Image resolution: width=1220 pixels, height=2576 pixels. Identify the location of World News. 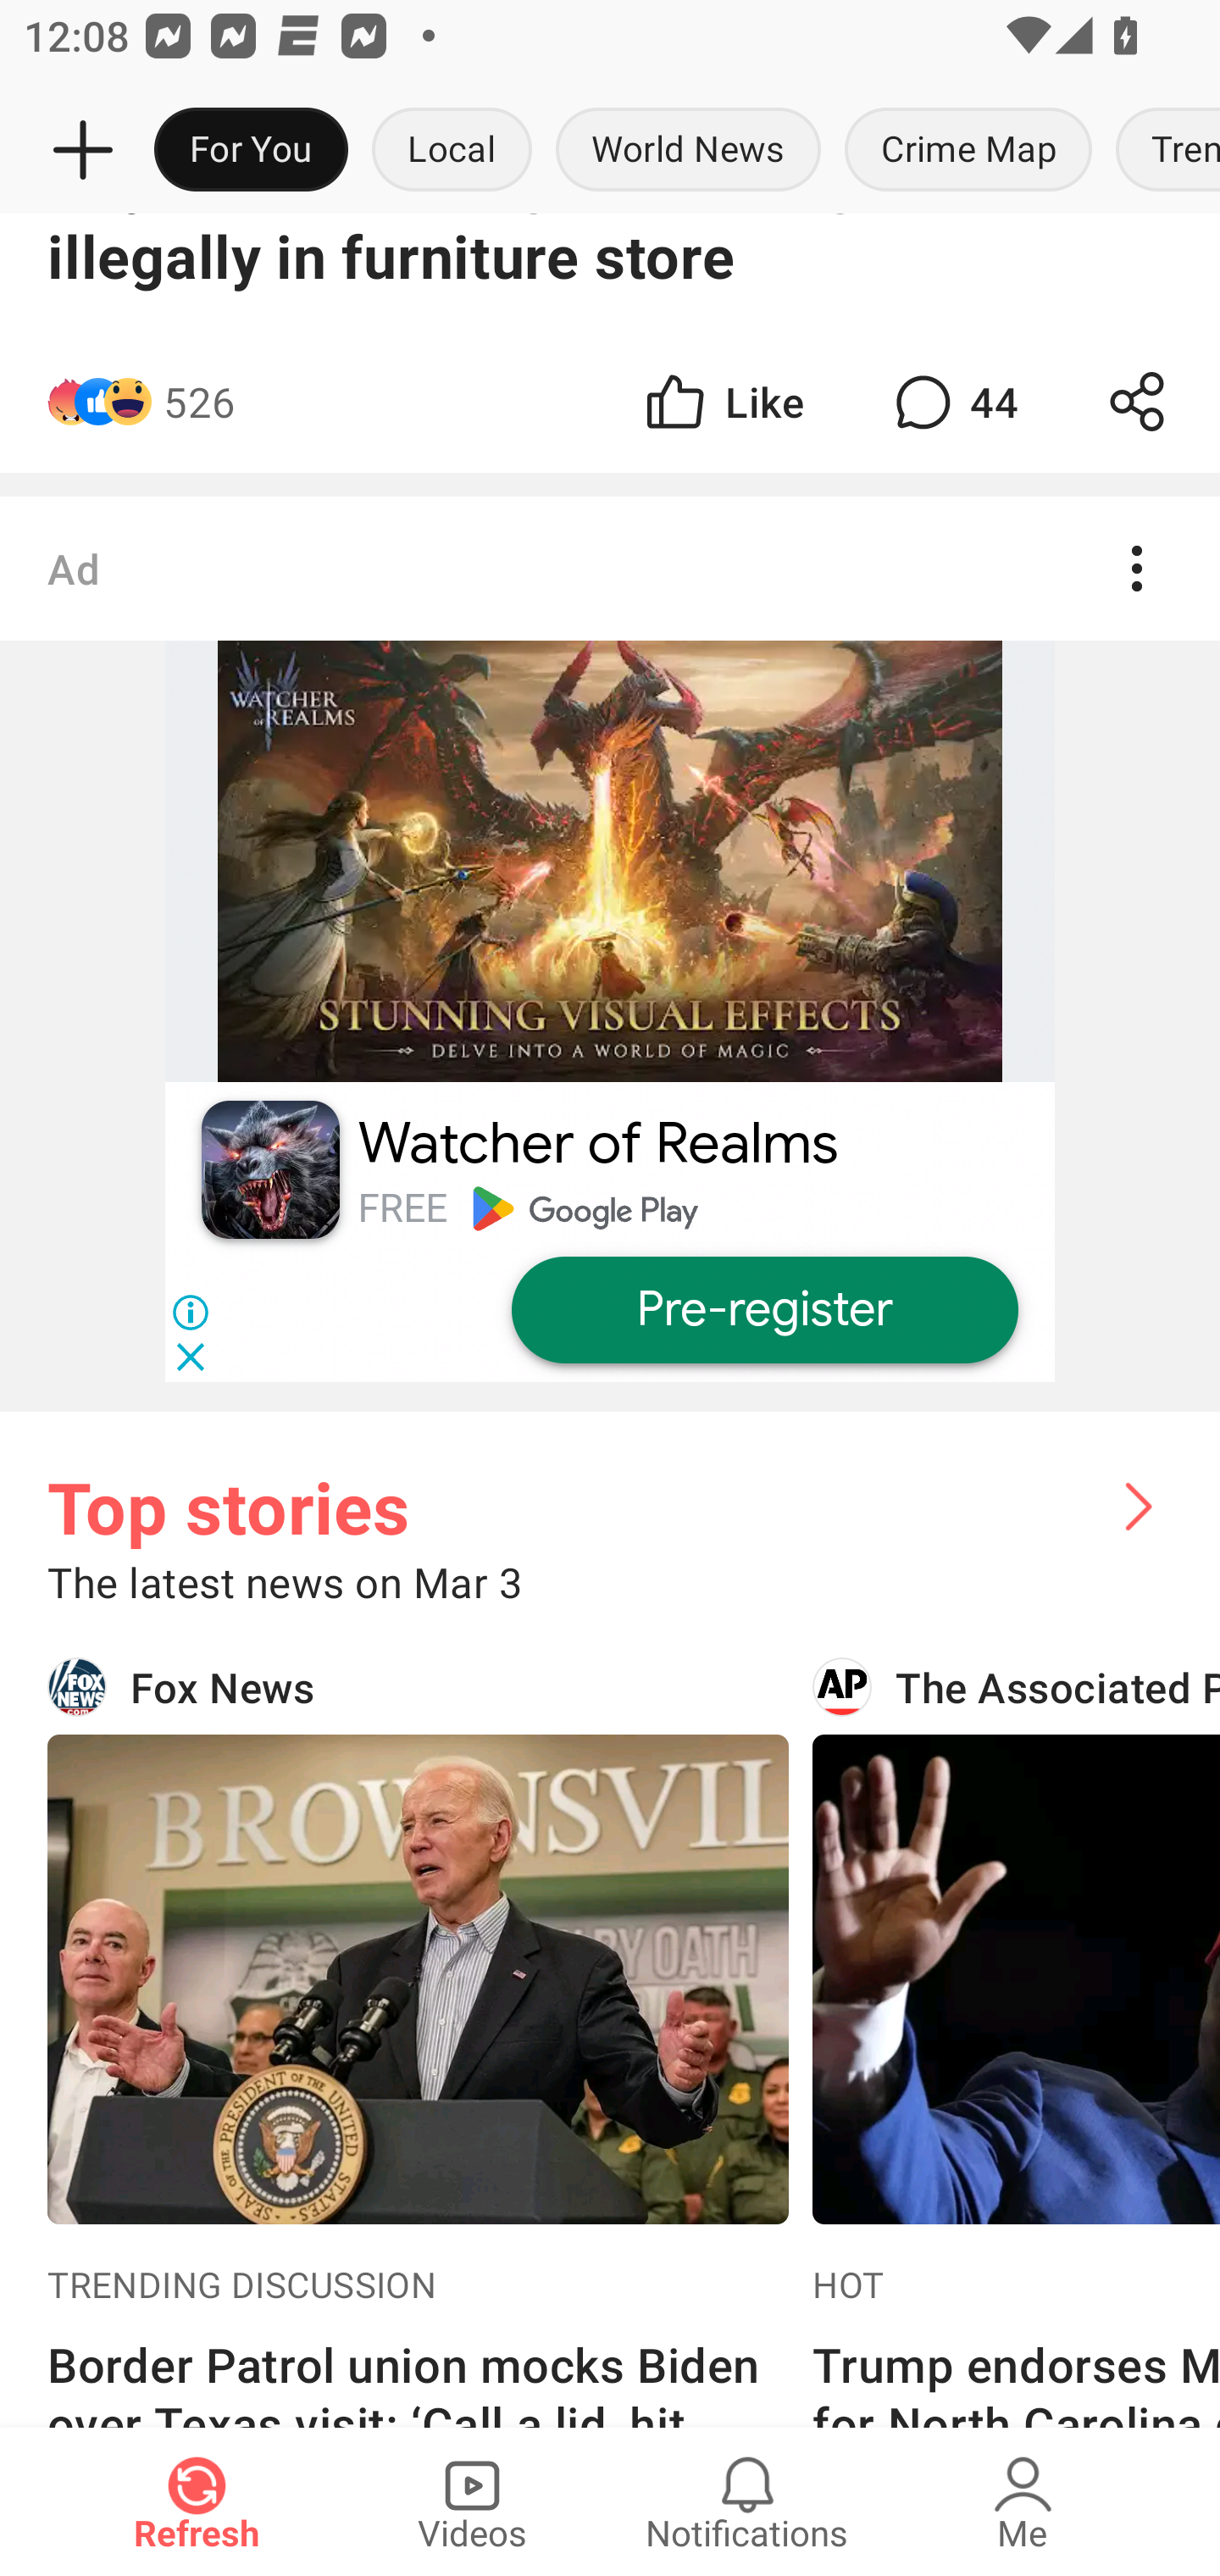
(688, 151).